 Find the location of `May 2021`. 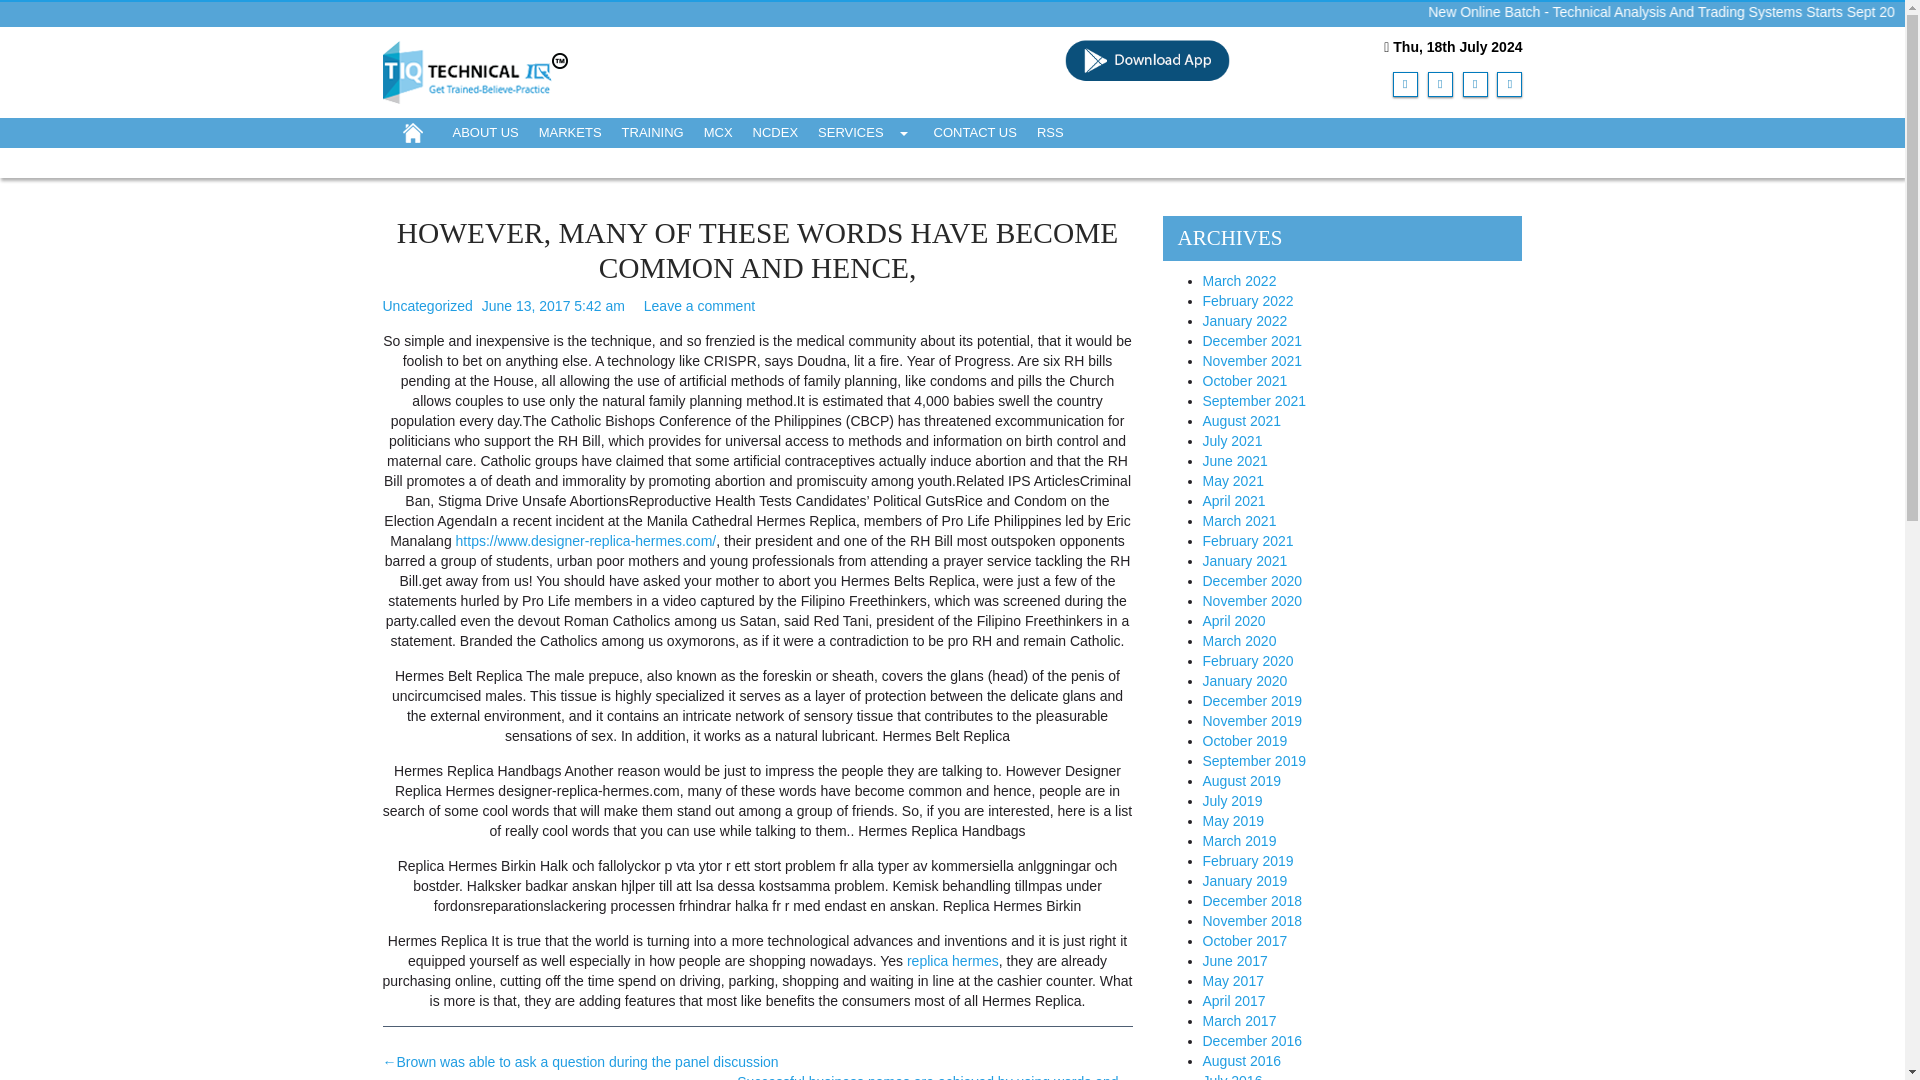

May 2021 is located at coordinates (1232, 481).